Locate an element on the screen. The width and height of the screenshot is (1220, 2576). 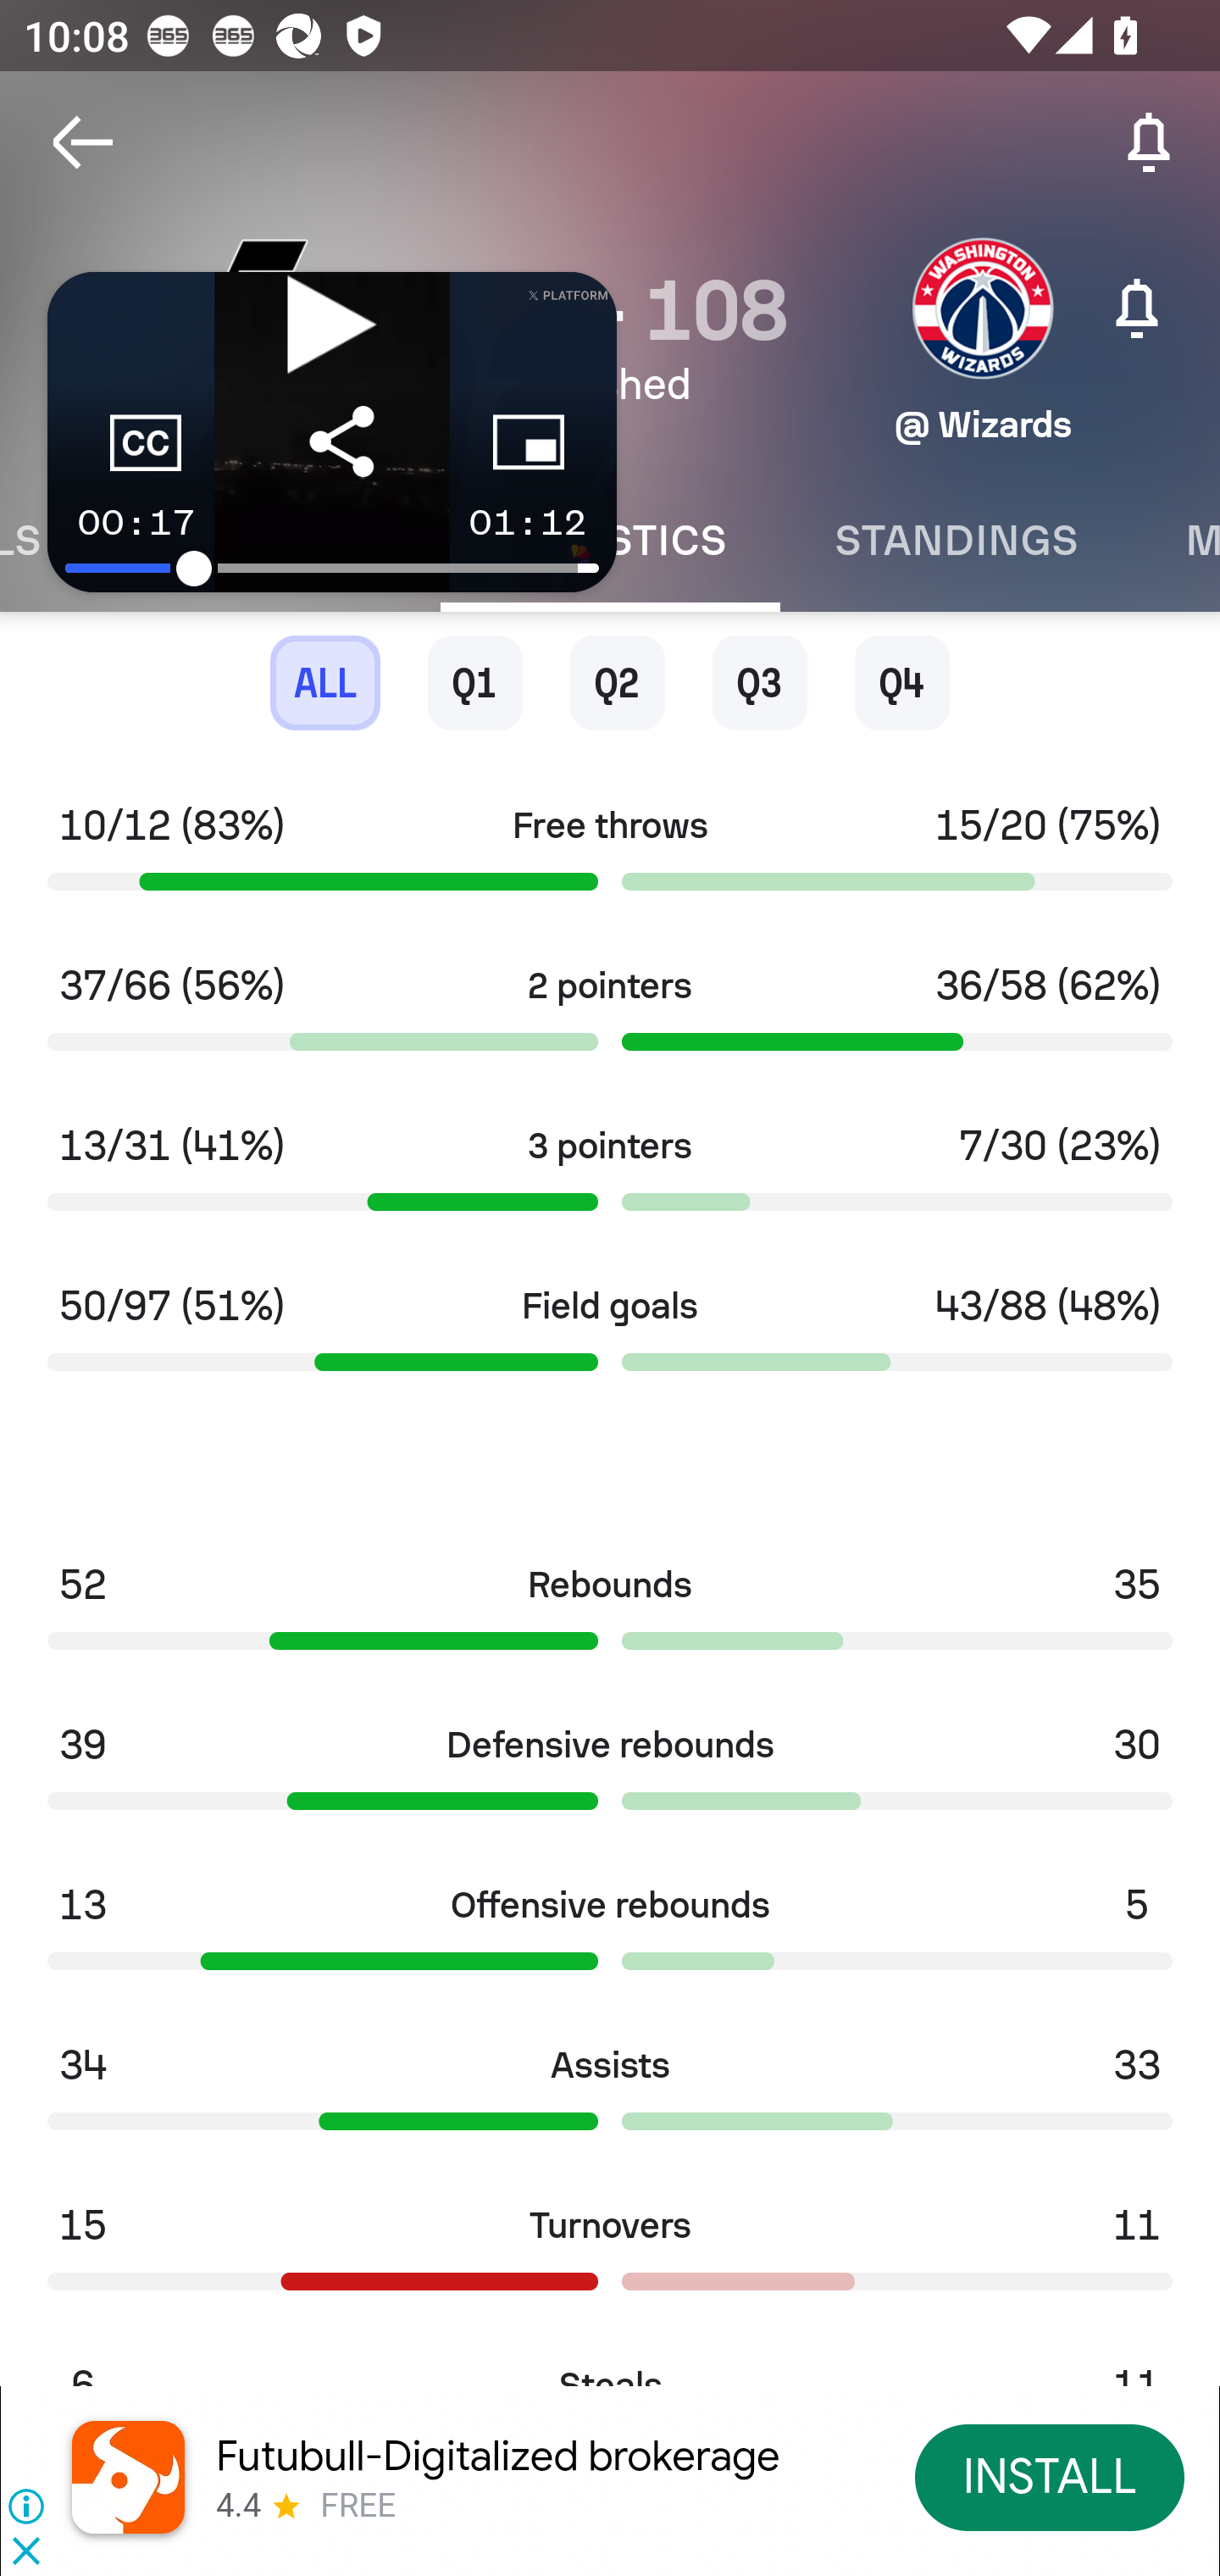
INSTALL is located at coordinates (1051, 2476).